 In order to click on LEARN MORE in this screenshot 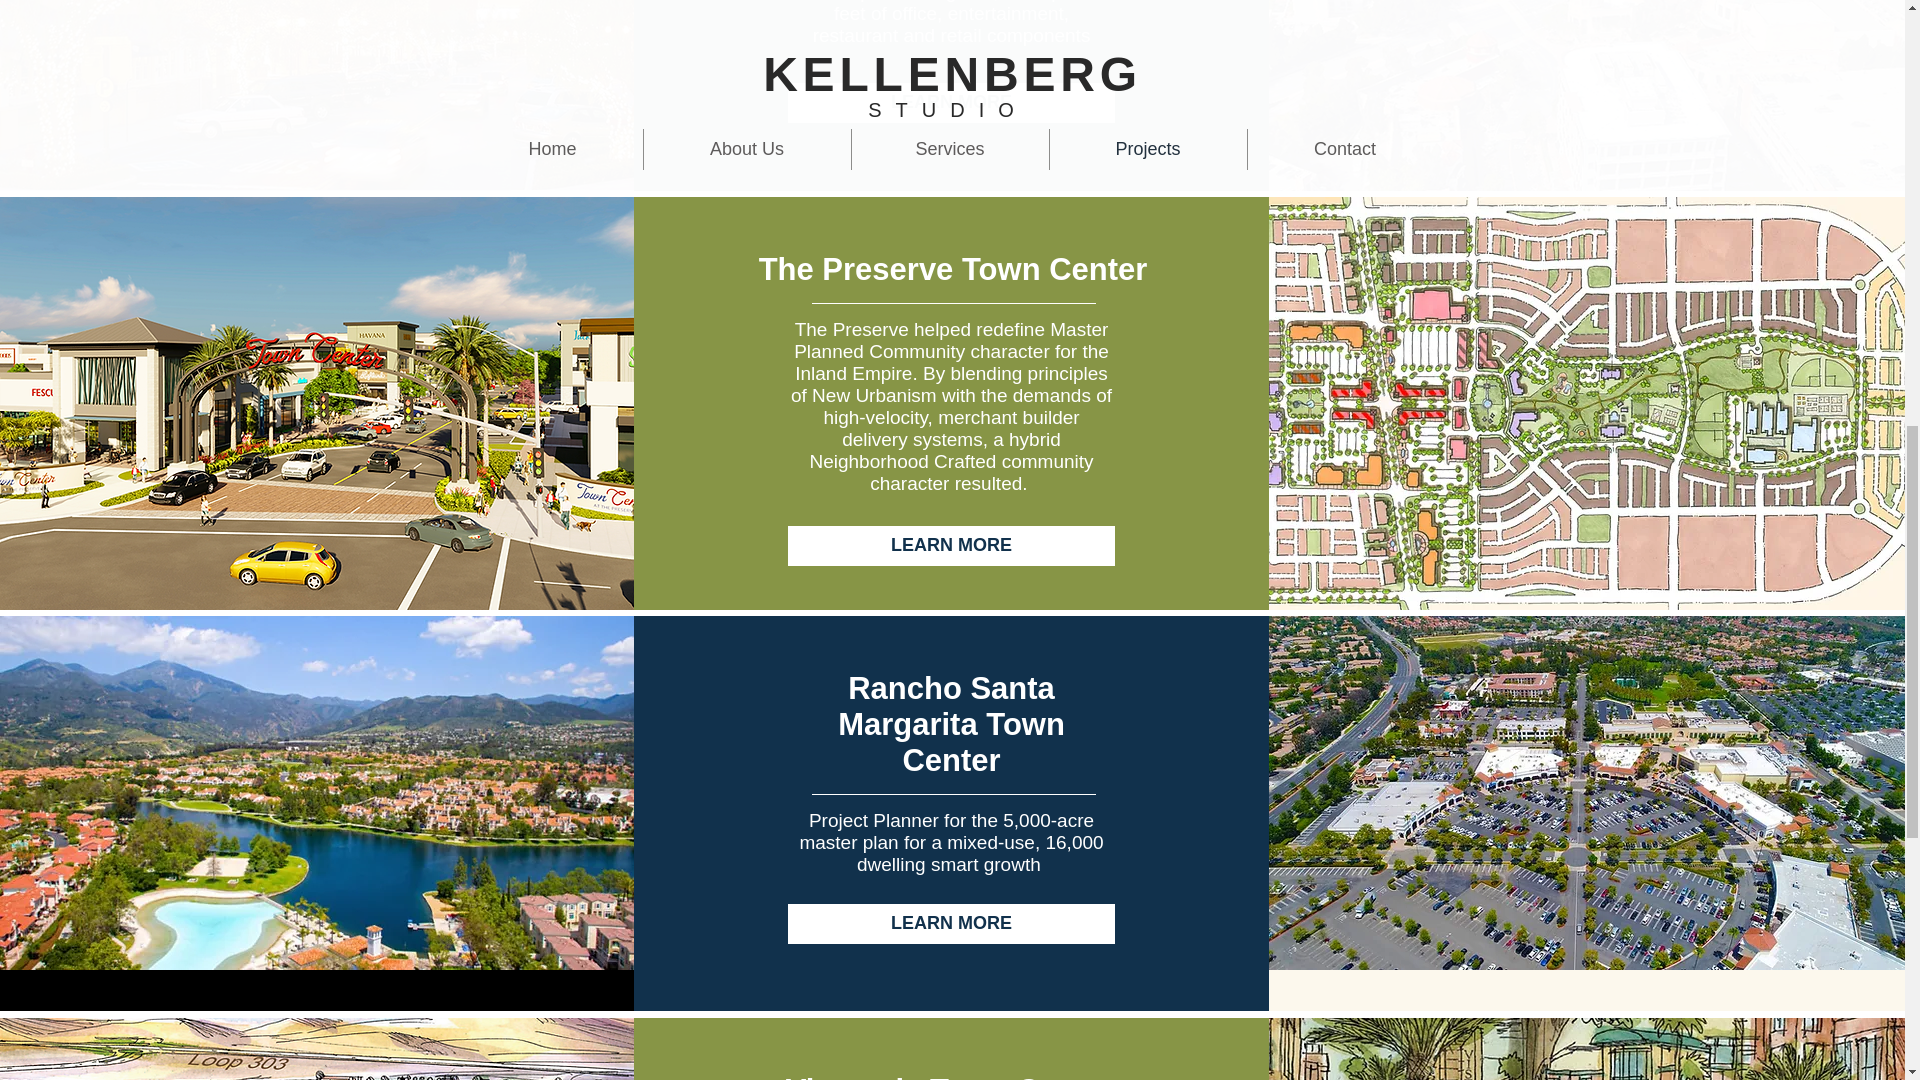, I will do `click(951, 545)`.